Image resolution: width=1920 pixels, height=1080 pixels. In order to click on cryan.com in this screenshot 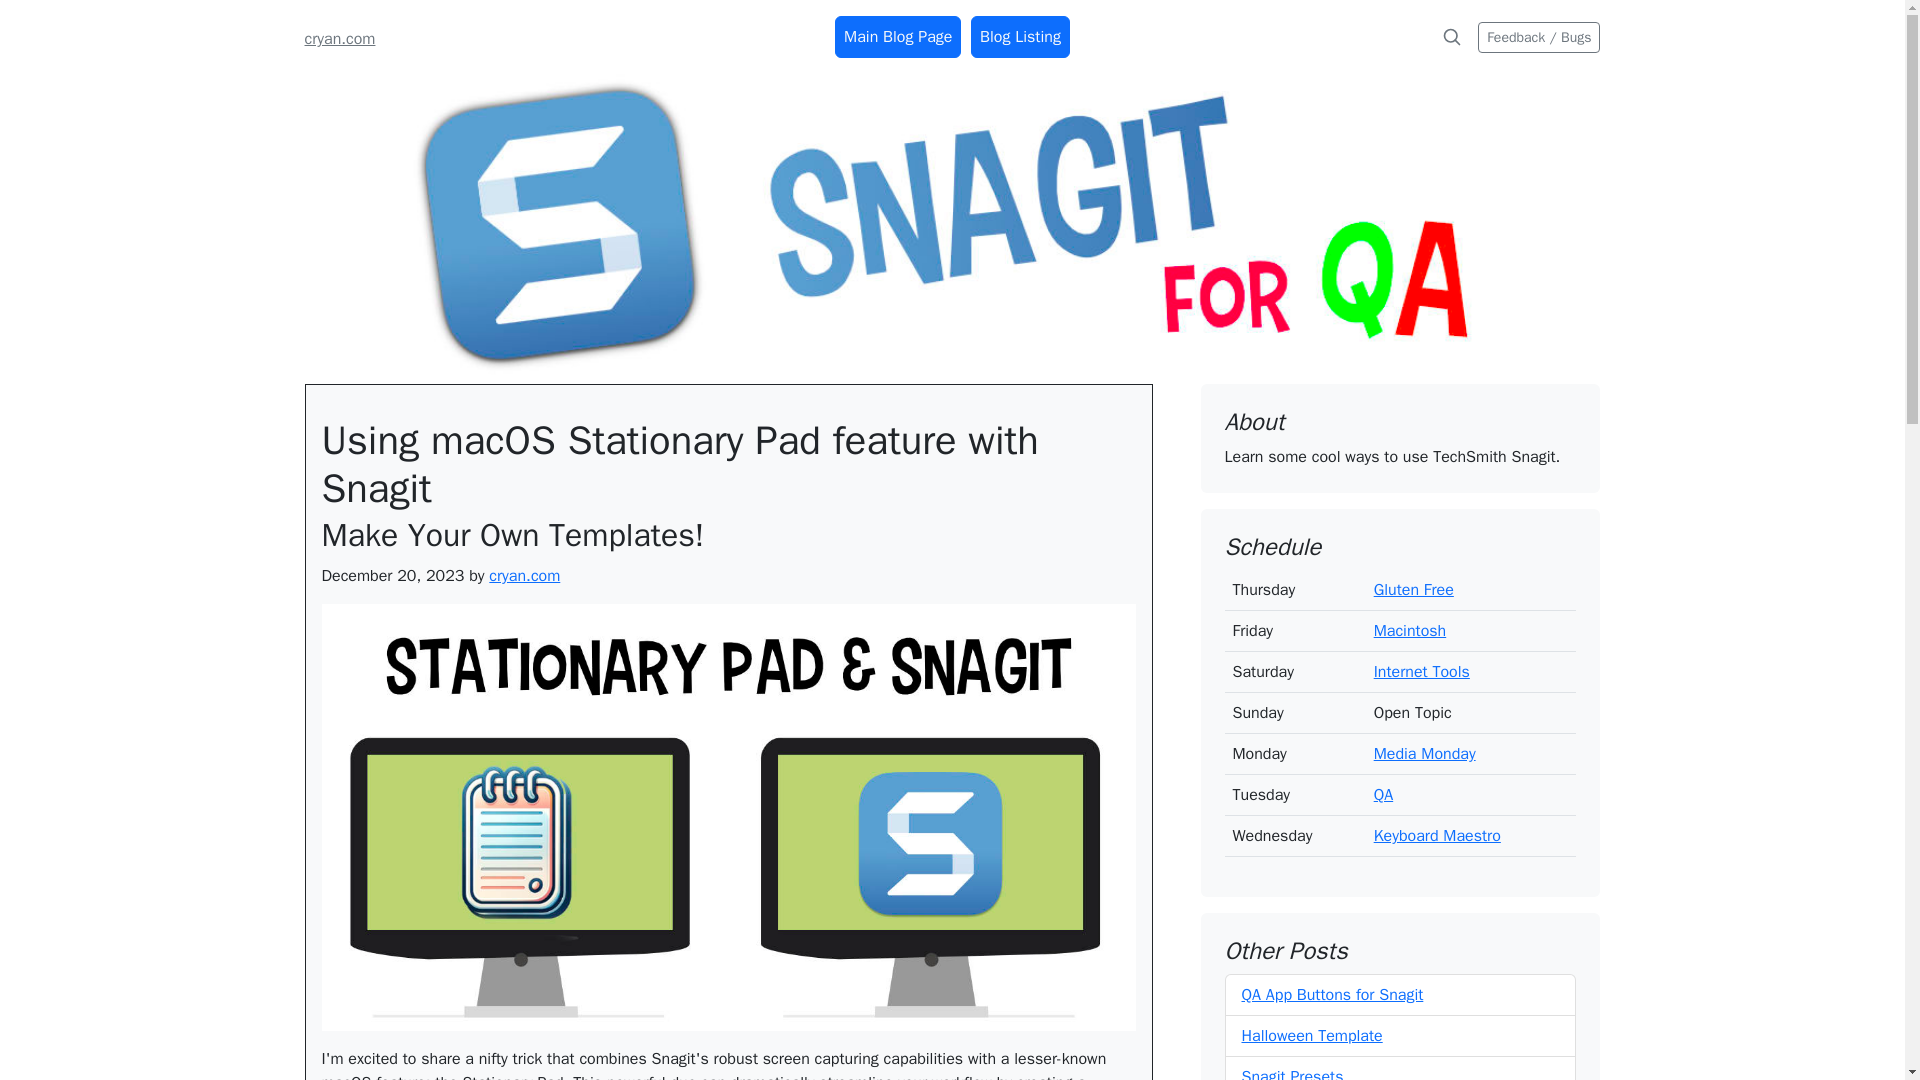, I will do `click(524, 576)`.